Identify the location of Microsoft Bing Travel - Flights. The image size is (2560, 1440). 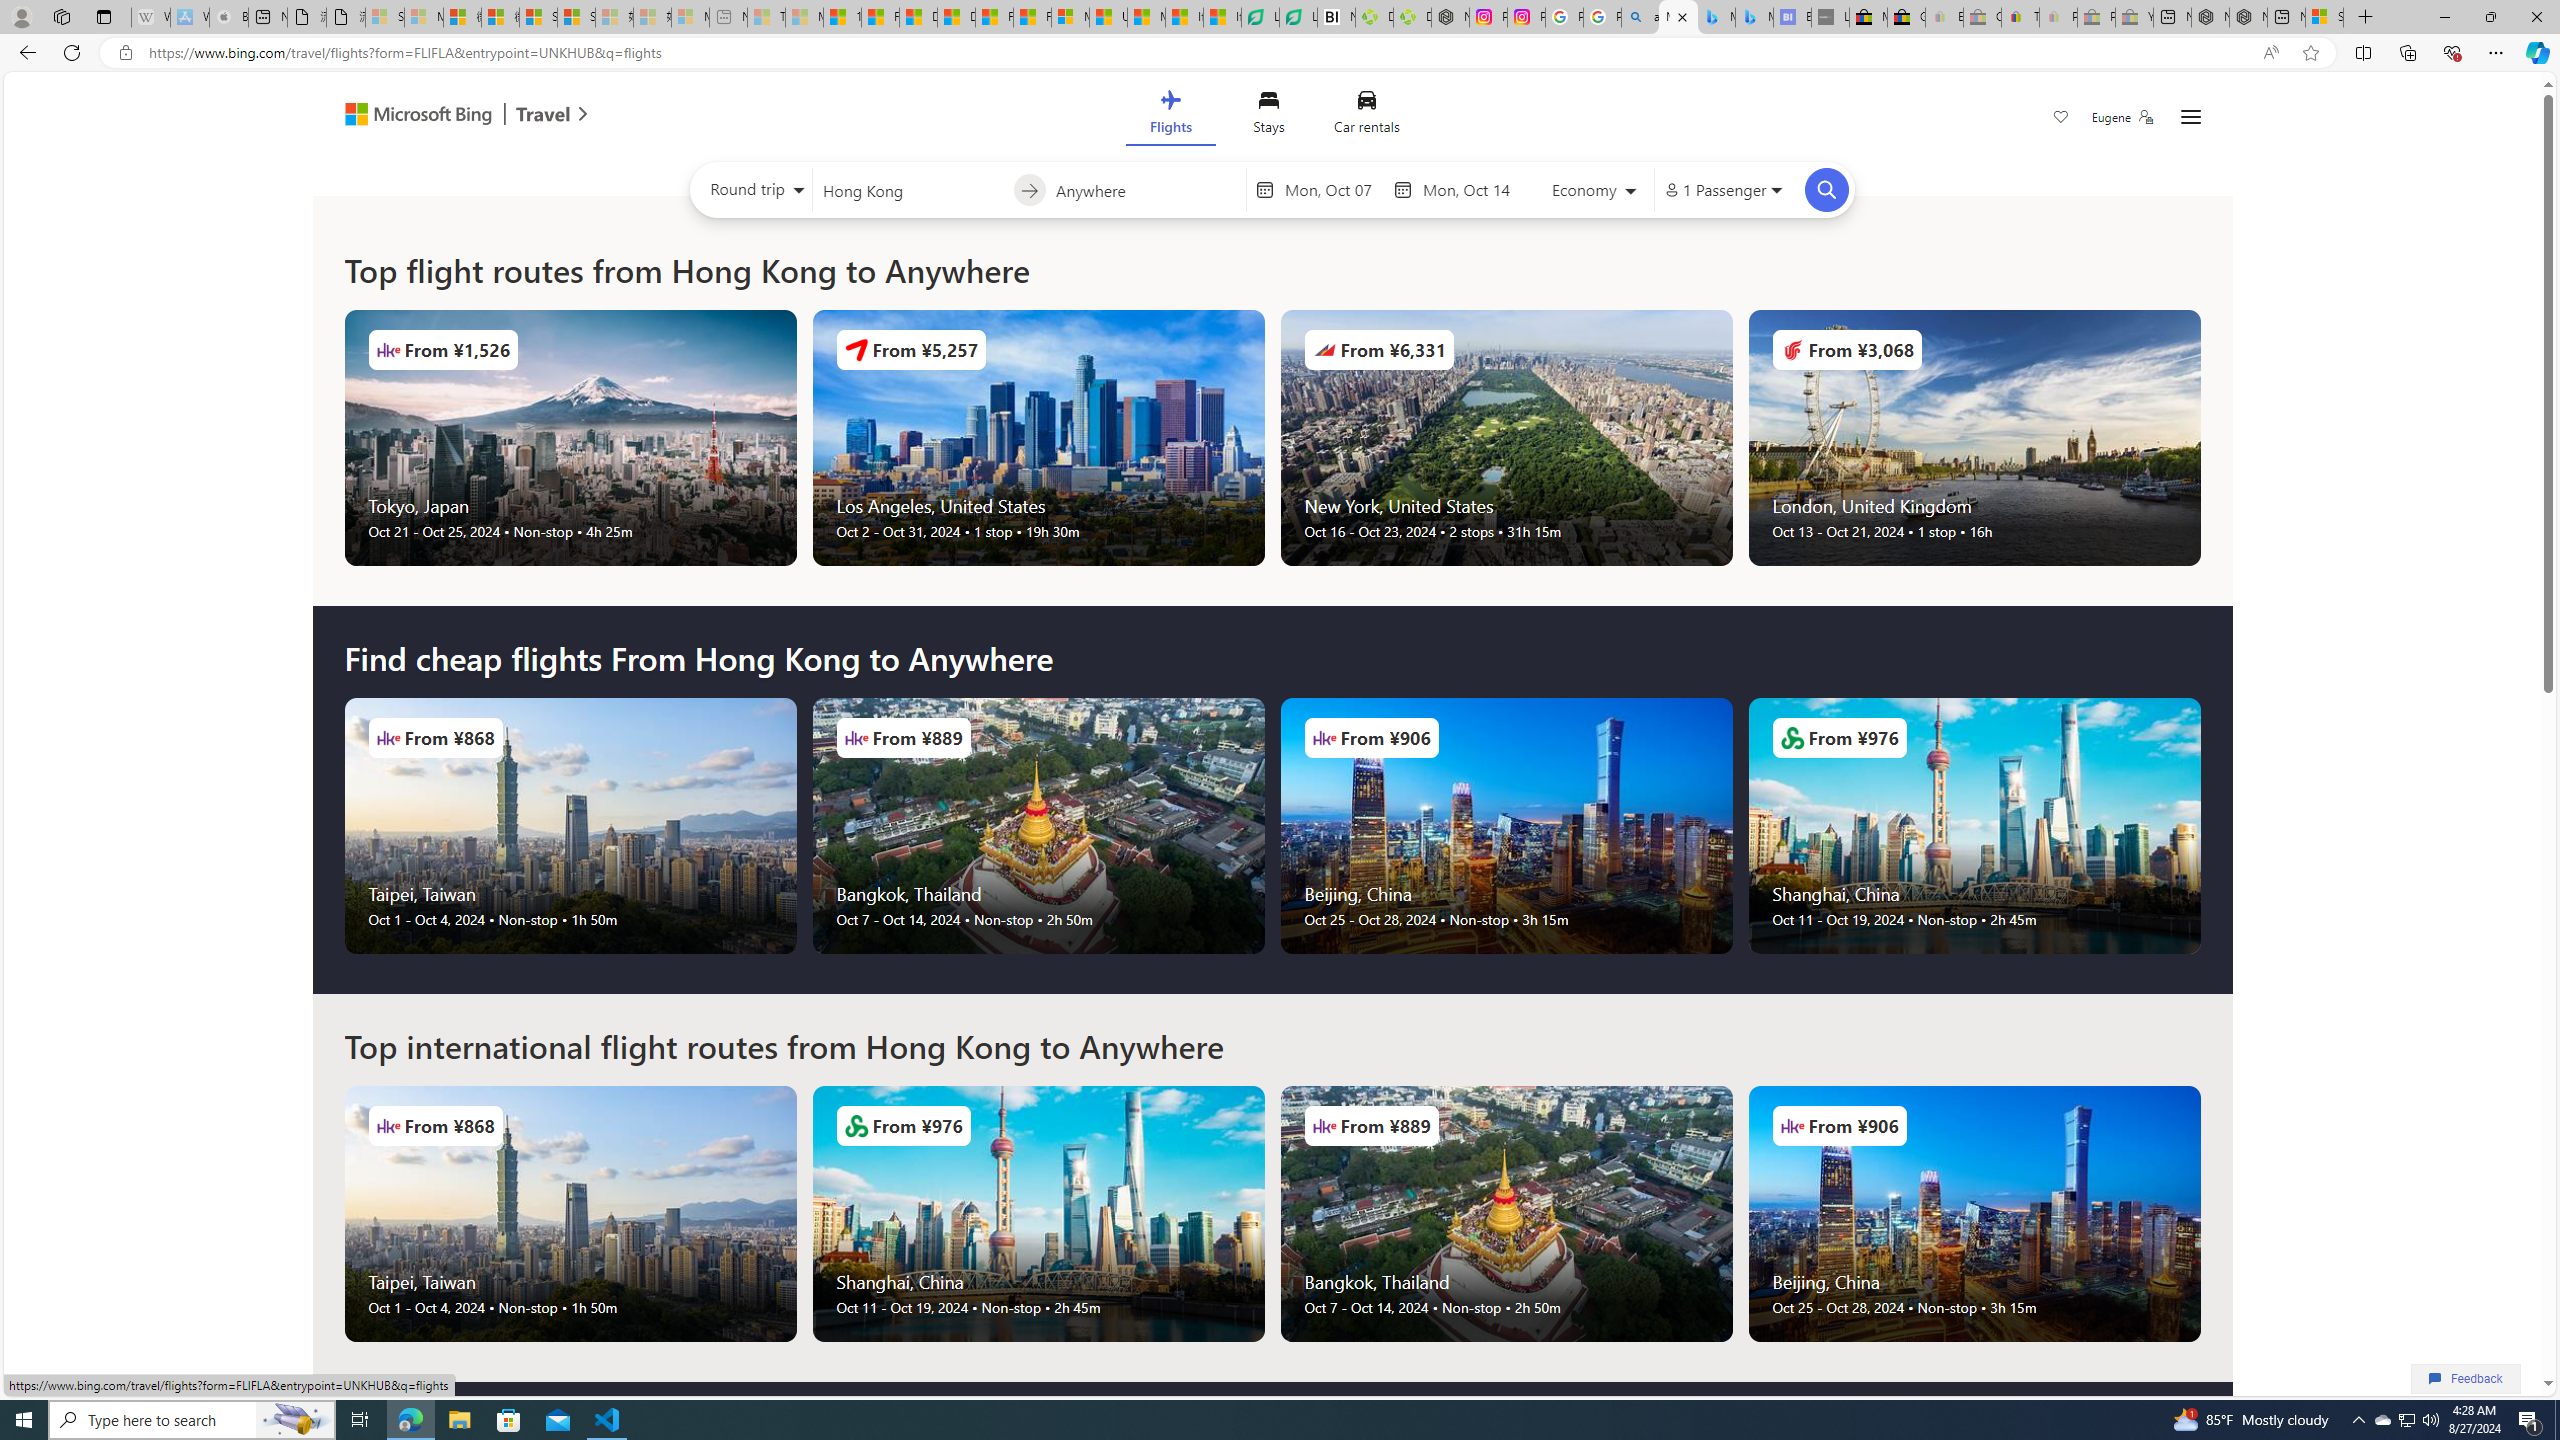
(1678, 17).